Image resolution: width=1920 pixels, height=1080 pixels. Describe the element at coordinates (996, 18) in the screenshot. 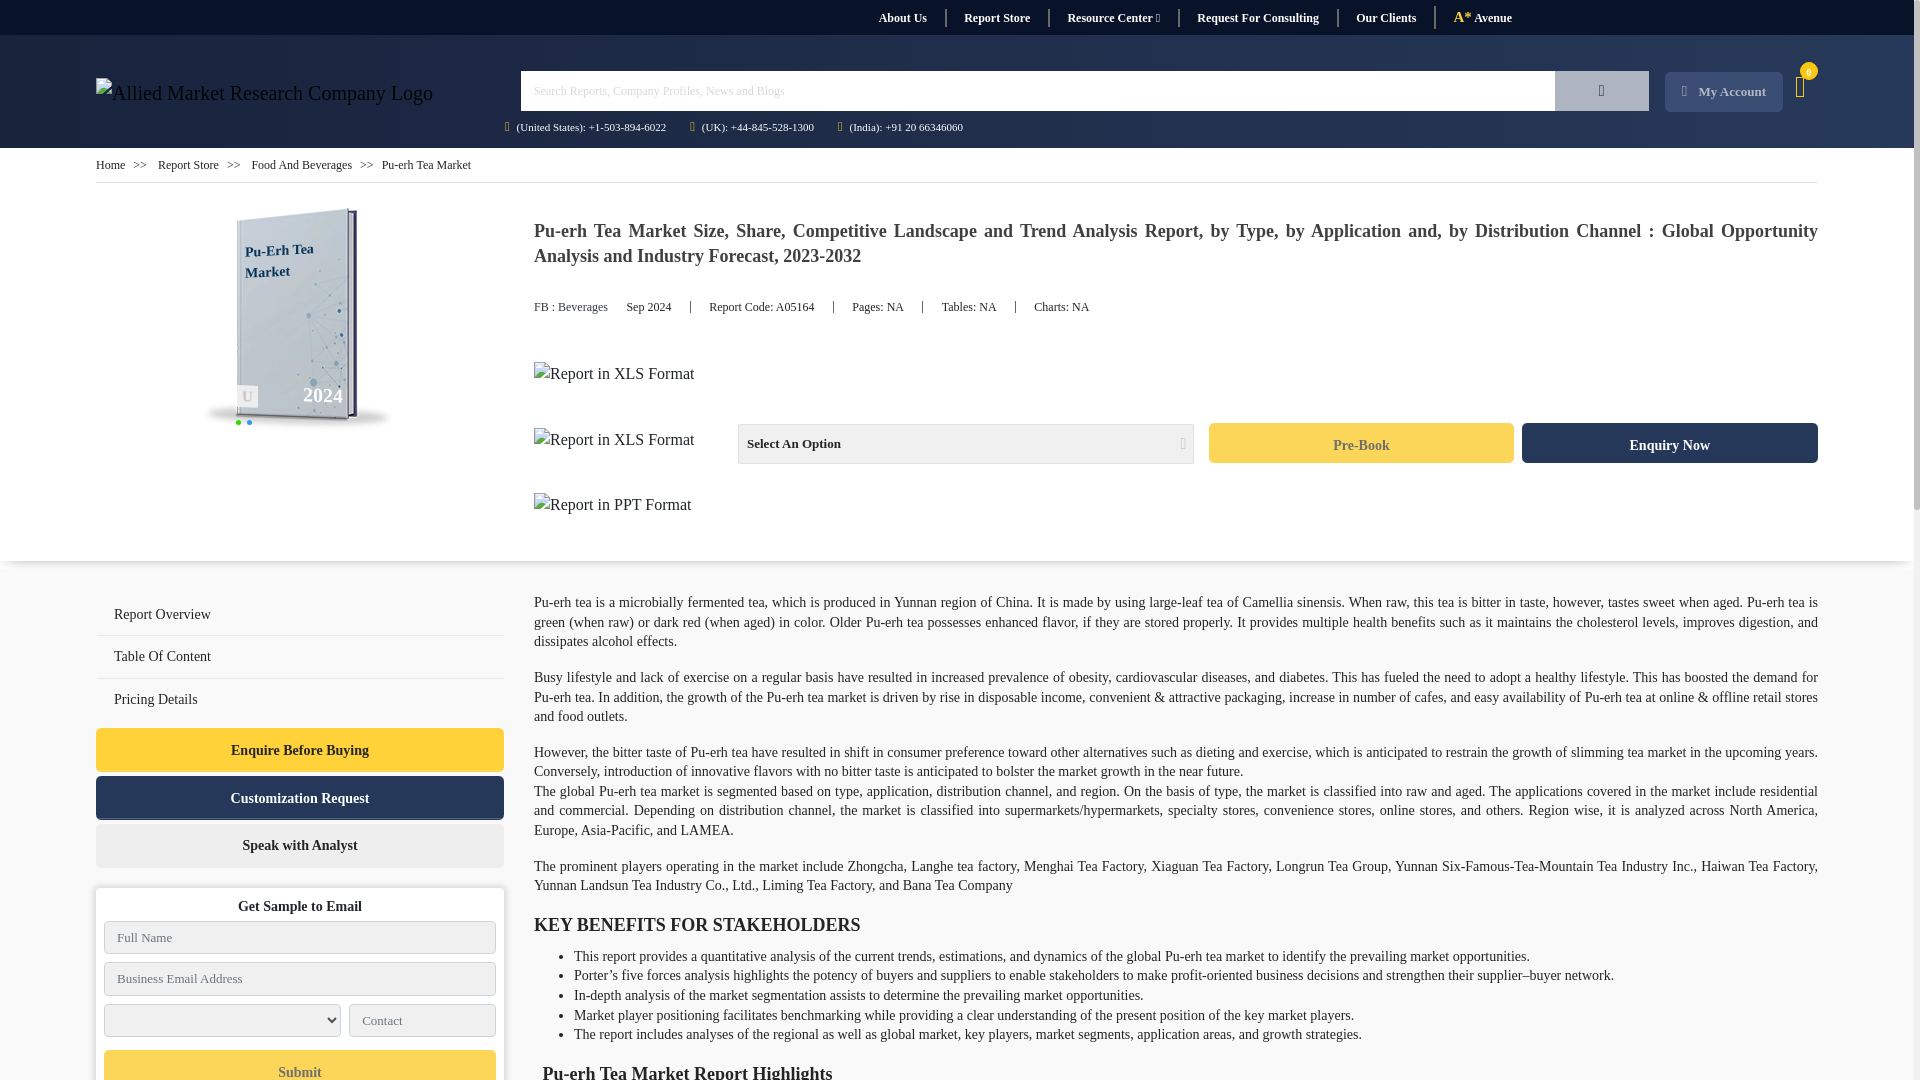

I see `Report Store` at that location.